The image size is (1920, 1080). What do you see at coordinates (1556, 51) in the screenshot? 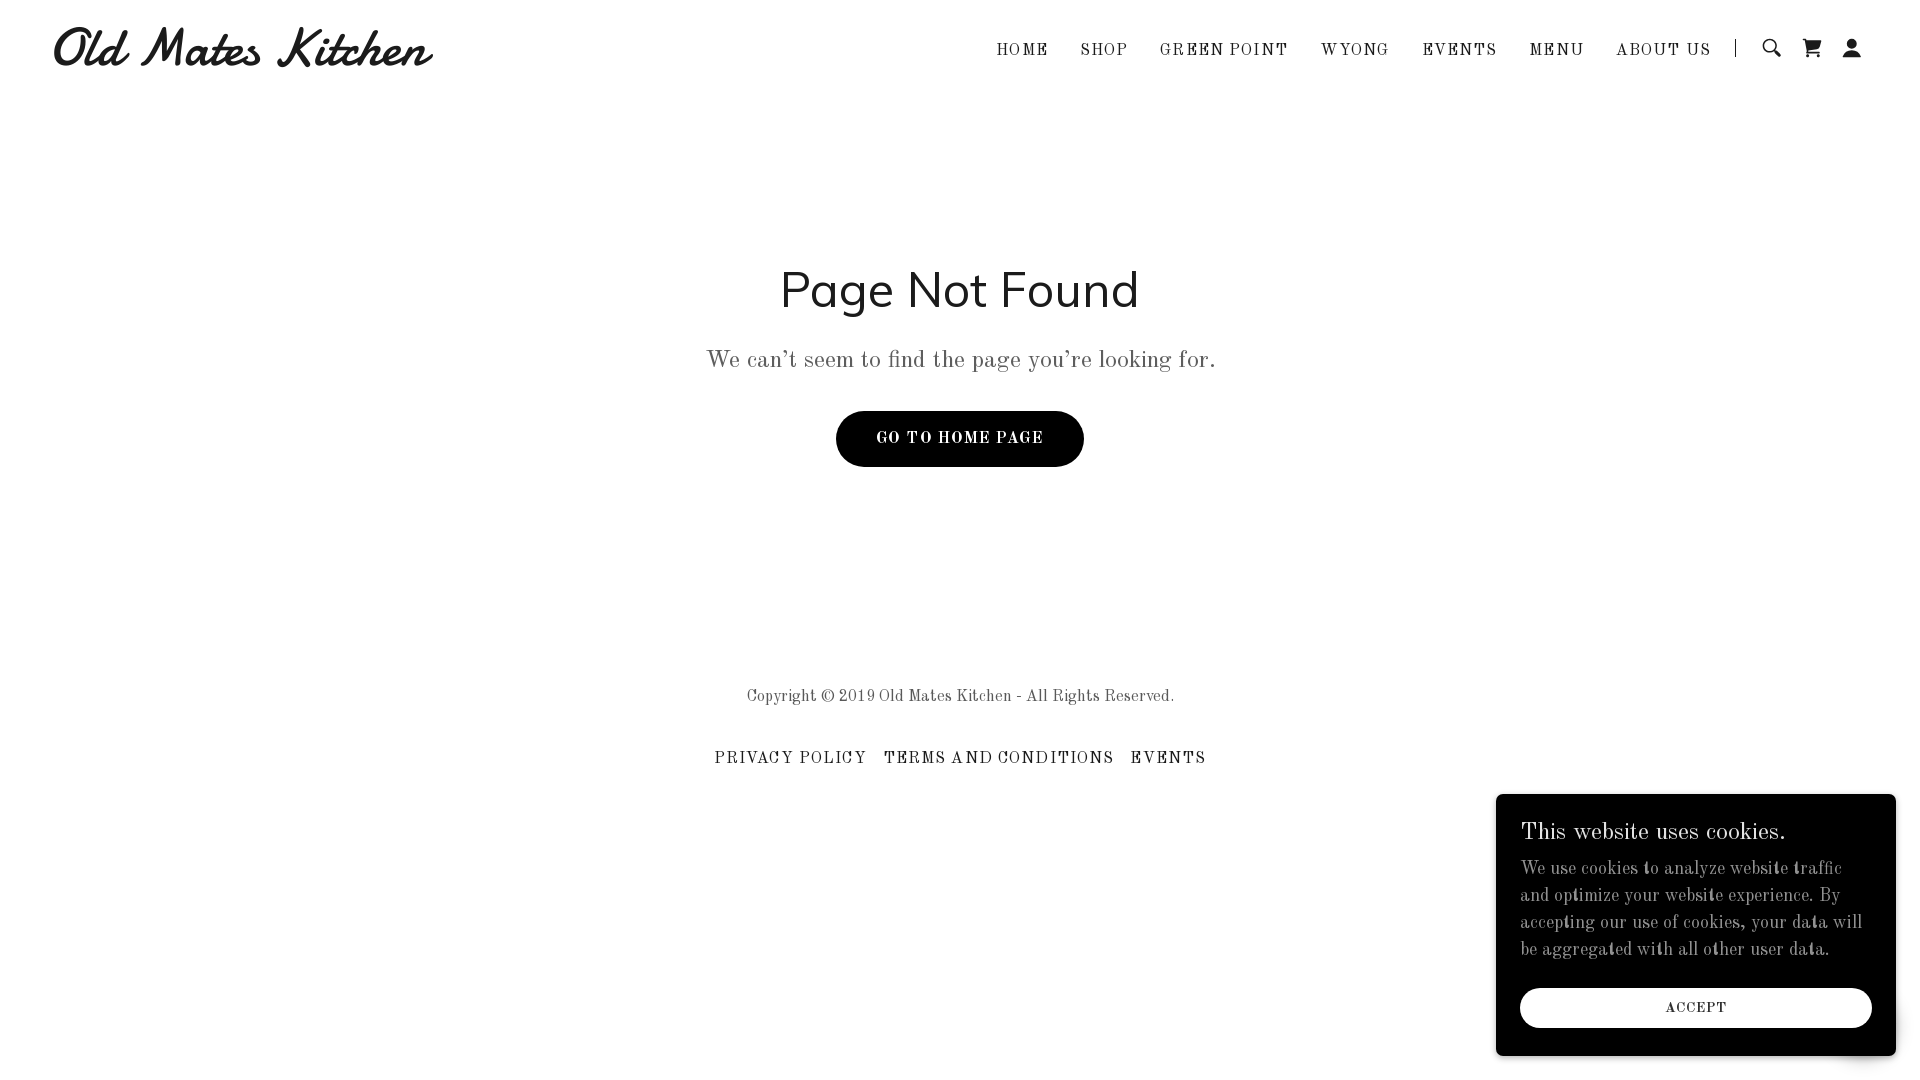
I see `MENU` at bounding box center [1556, 51].